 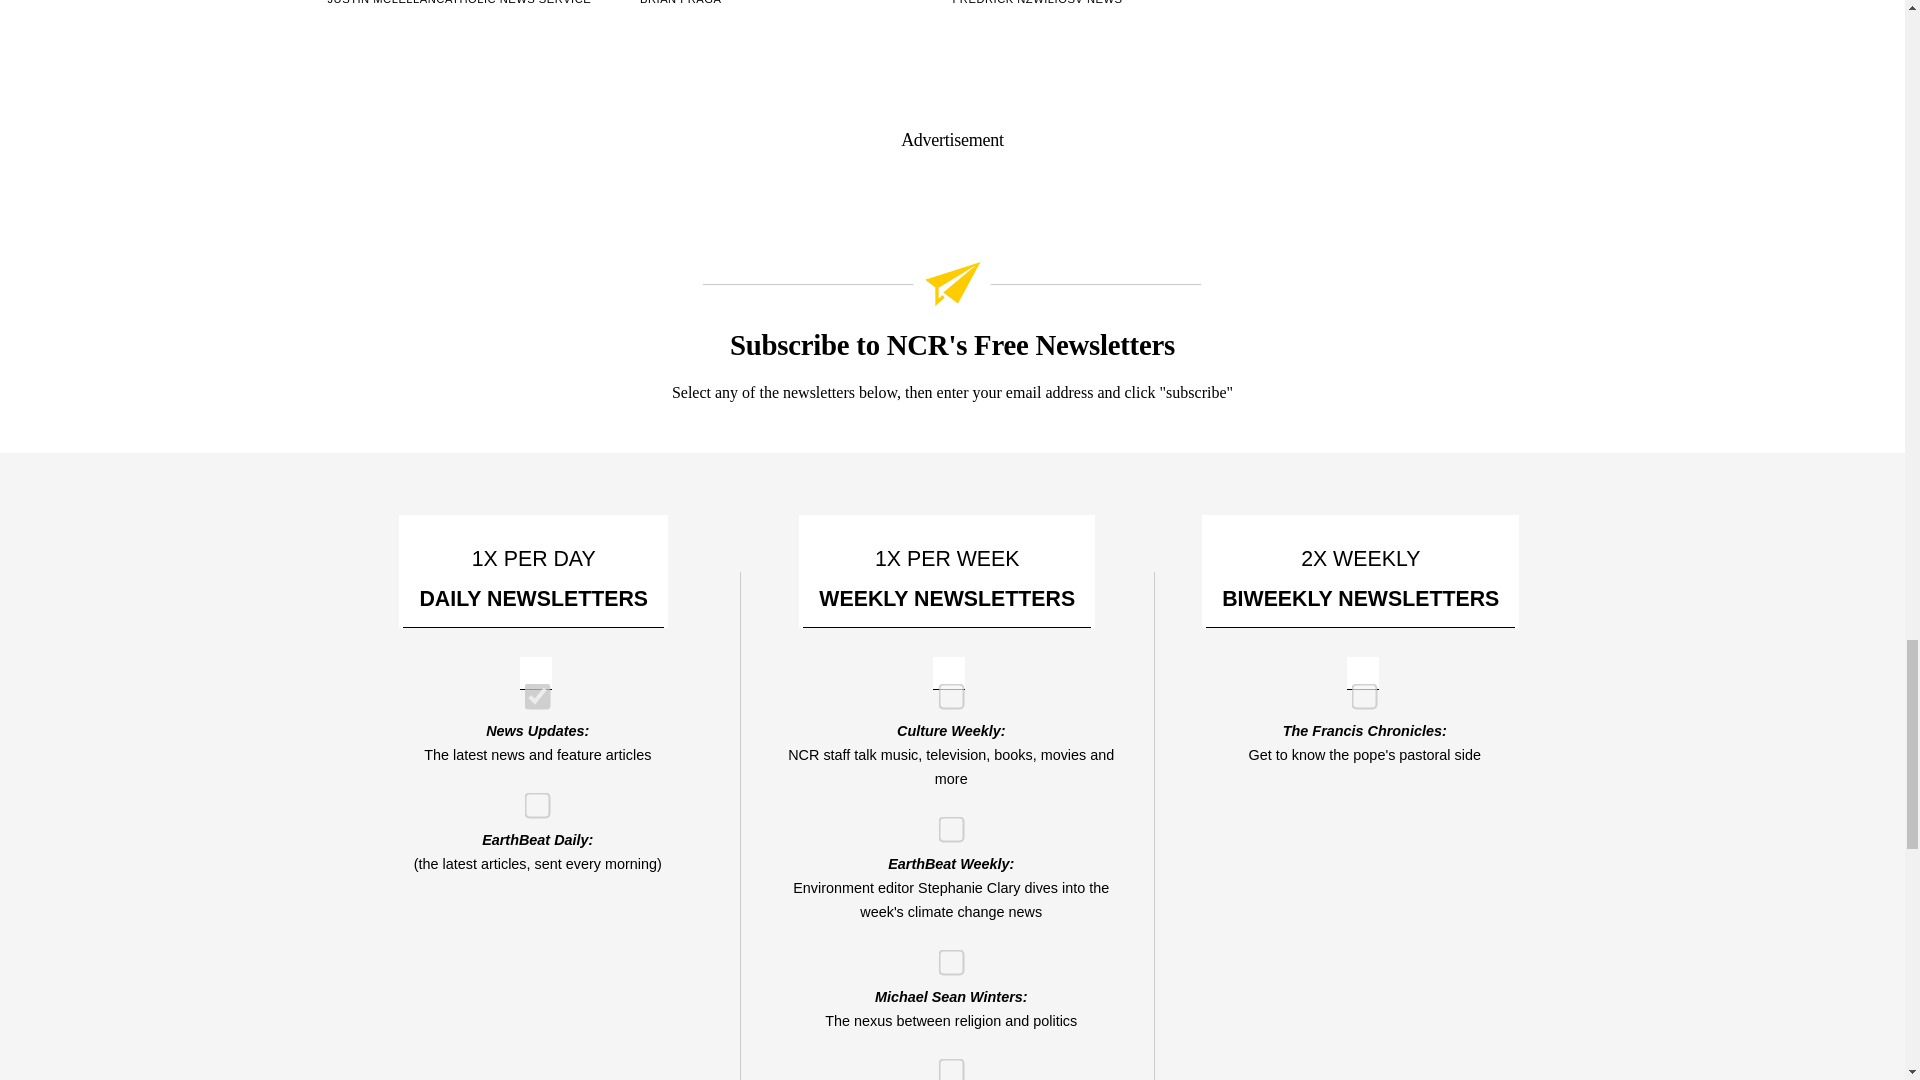 What do you see at coordinates (944, 688) in the screenshot?
I see `e536af3ae2` at bounding box center [944, 688].